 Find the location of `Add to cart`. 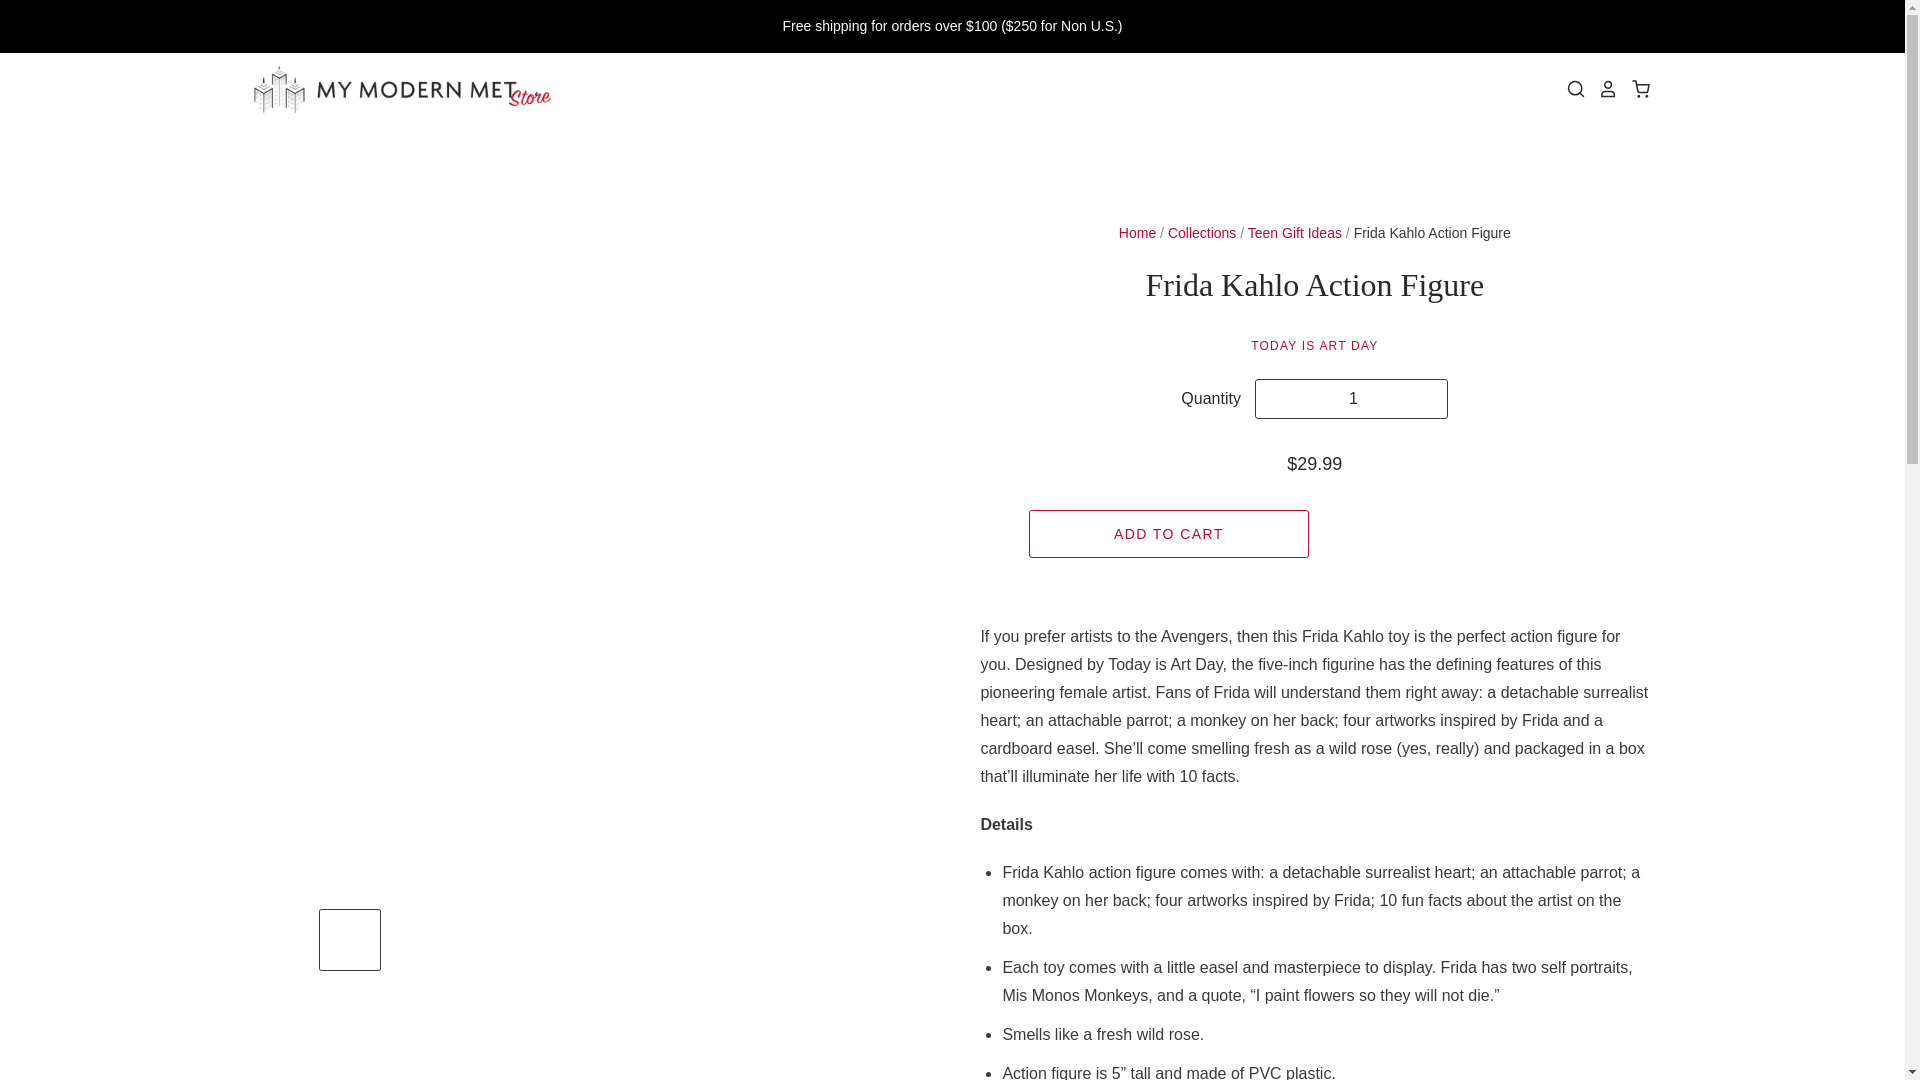

Add to cart is located at coordinates (1169, 534).